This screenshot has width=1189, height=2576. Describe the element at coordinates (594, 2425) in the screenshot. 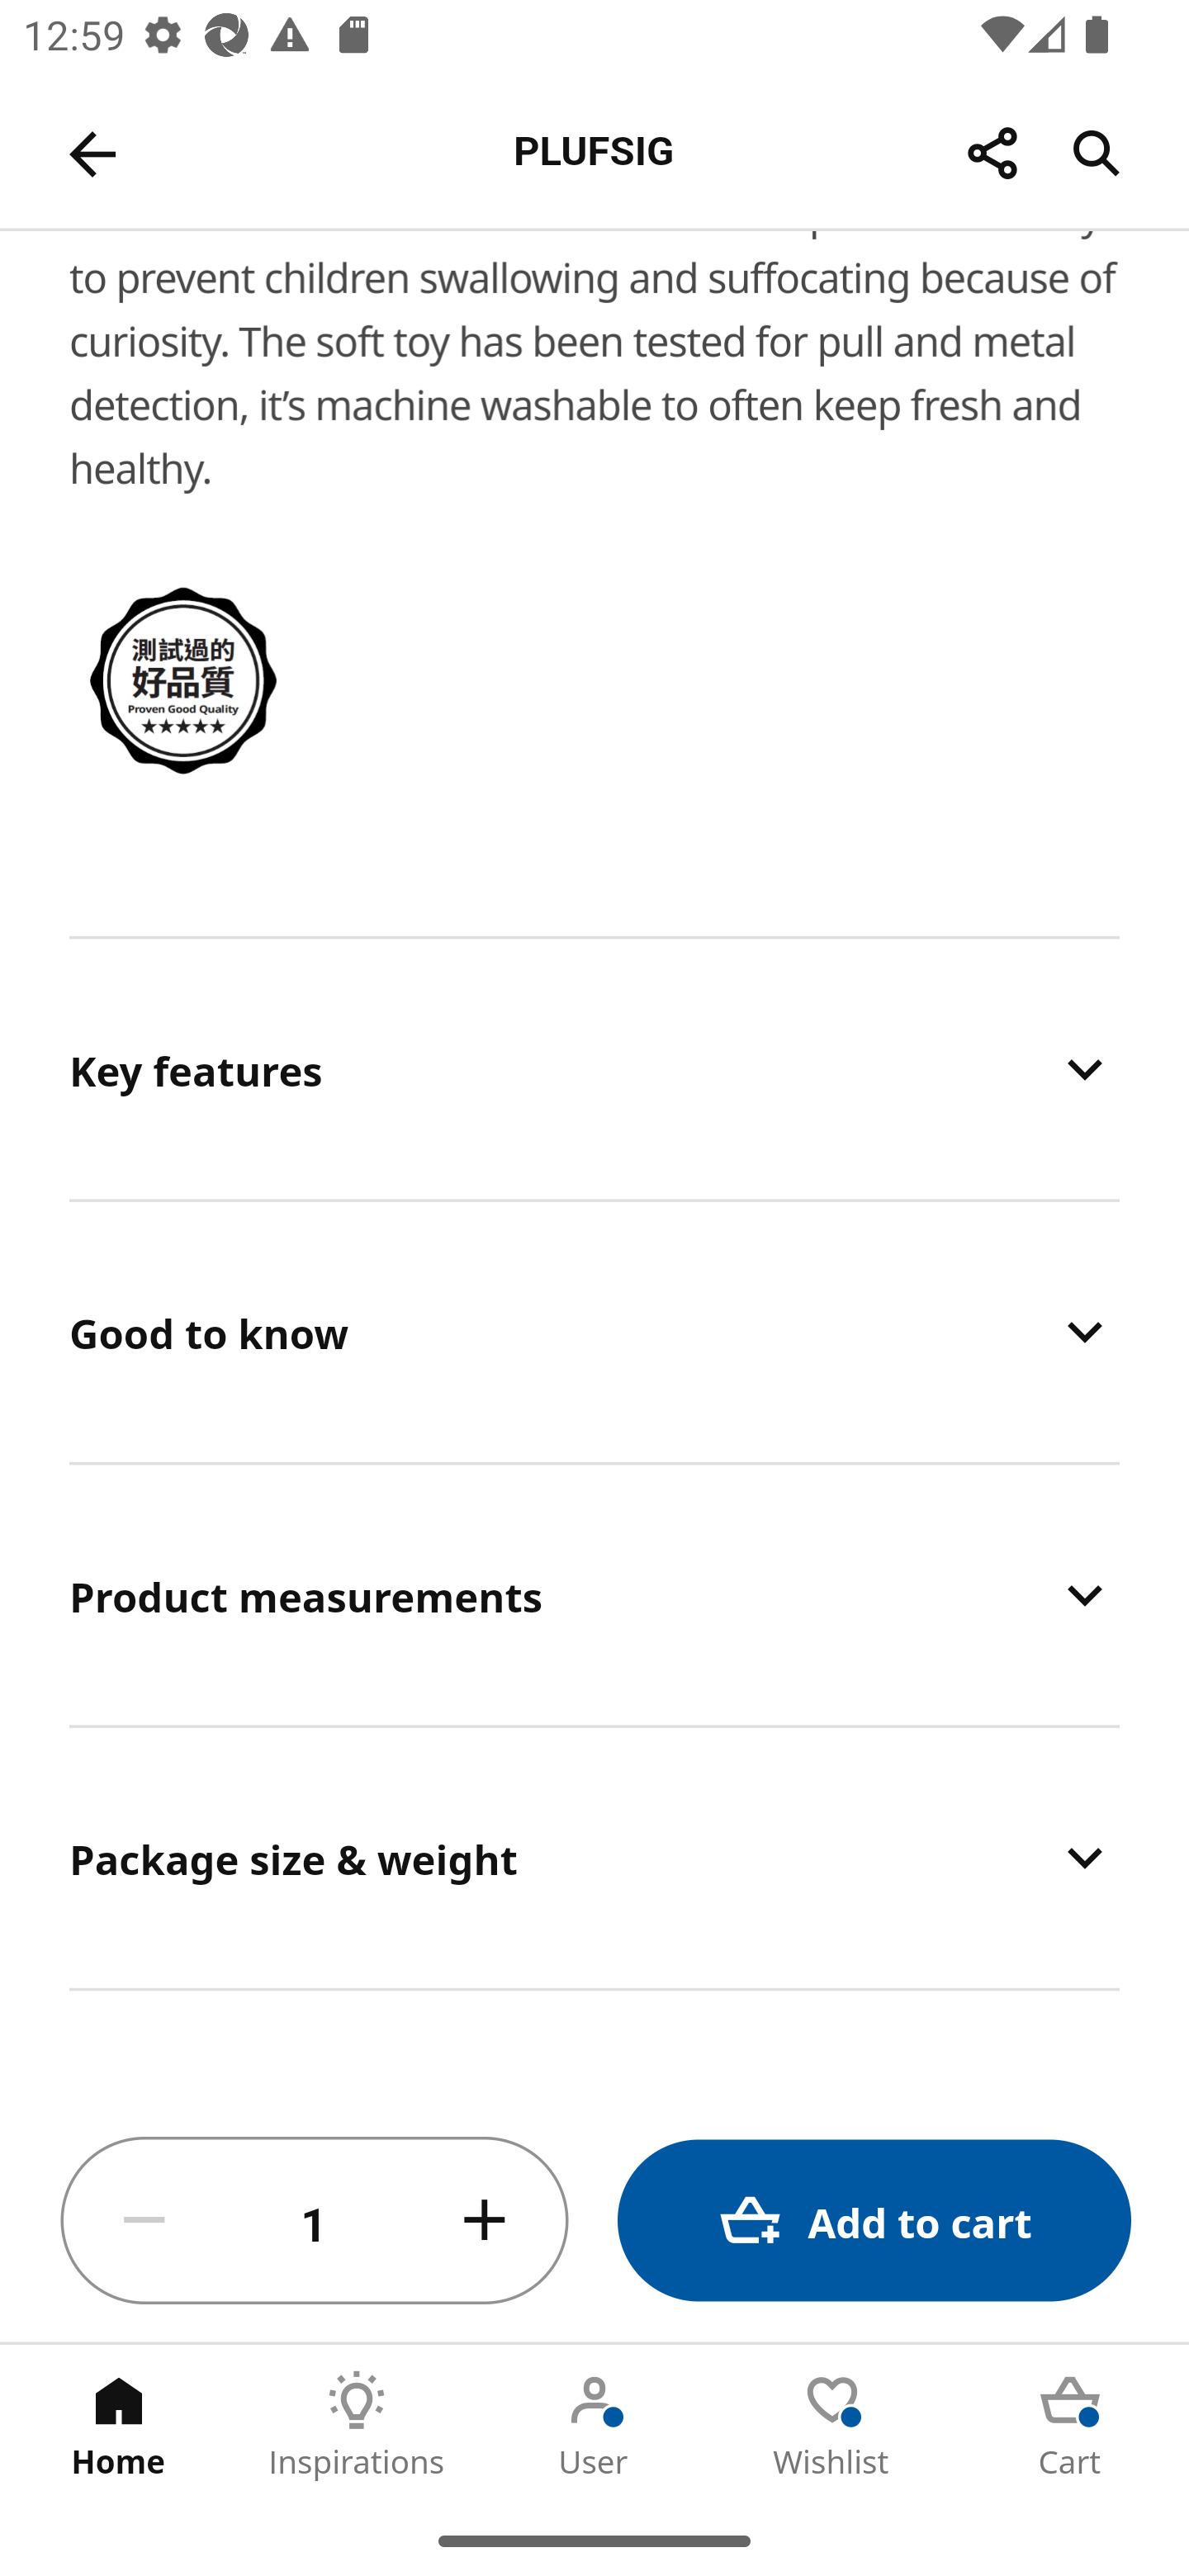

I see `User
Tab 3 of 5` at that location.